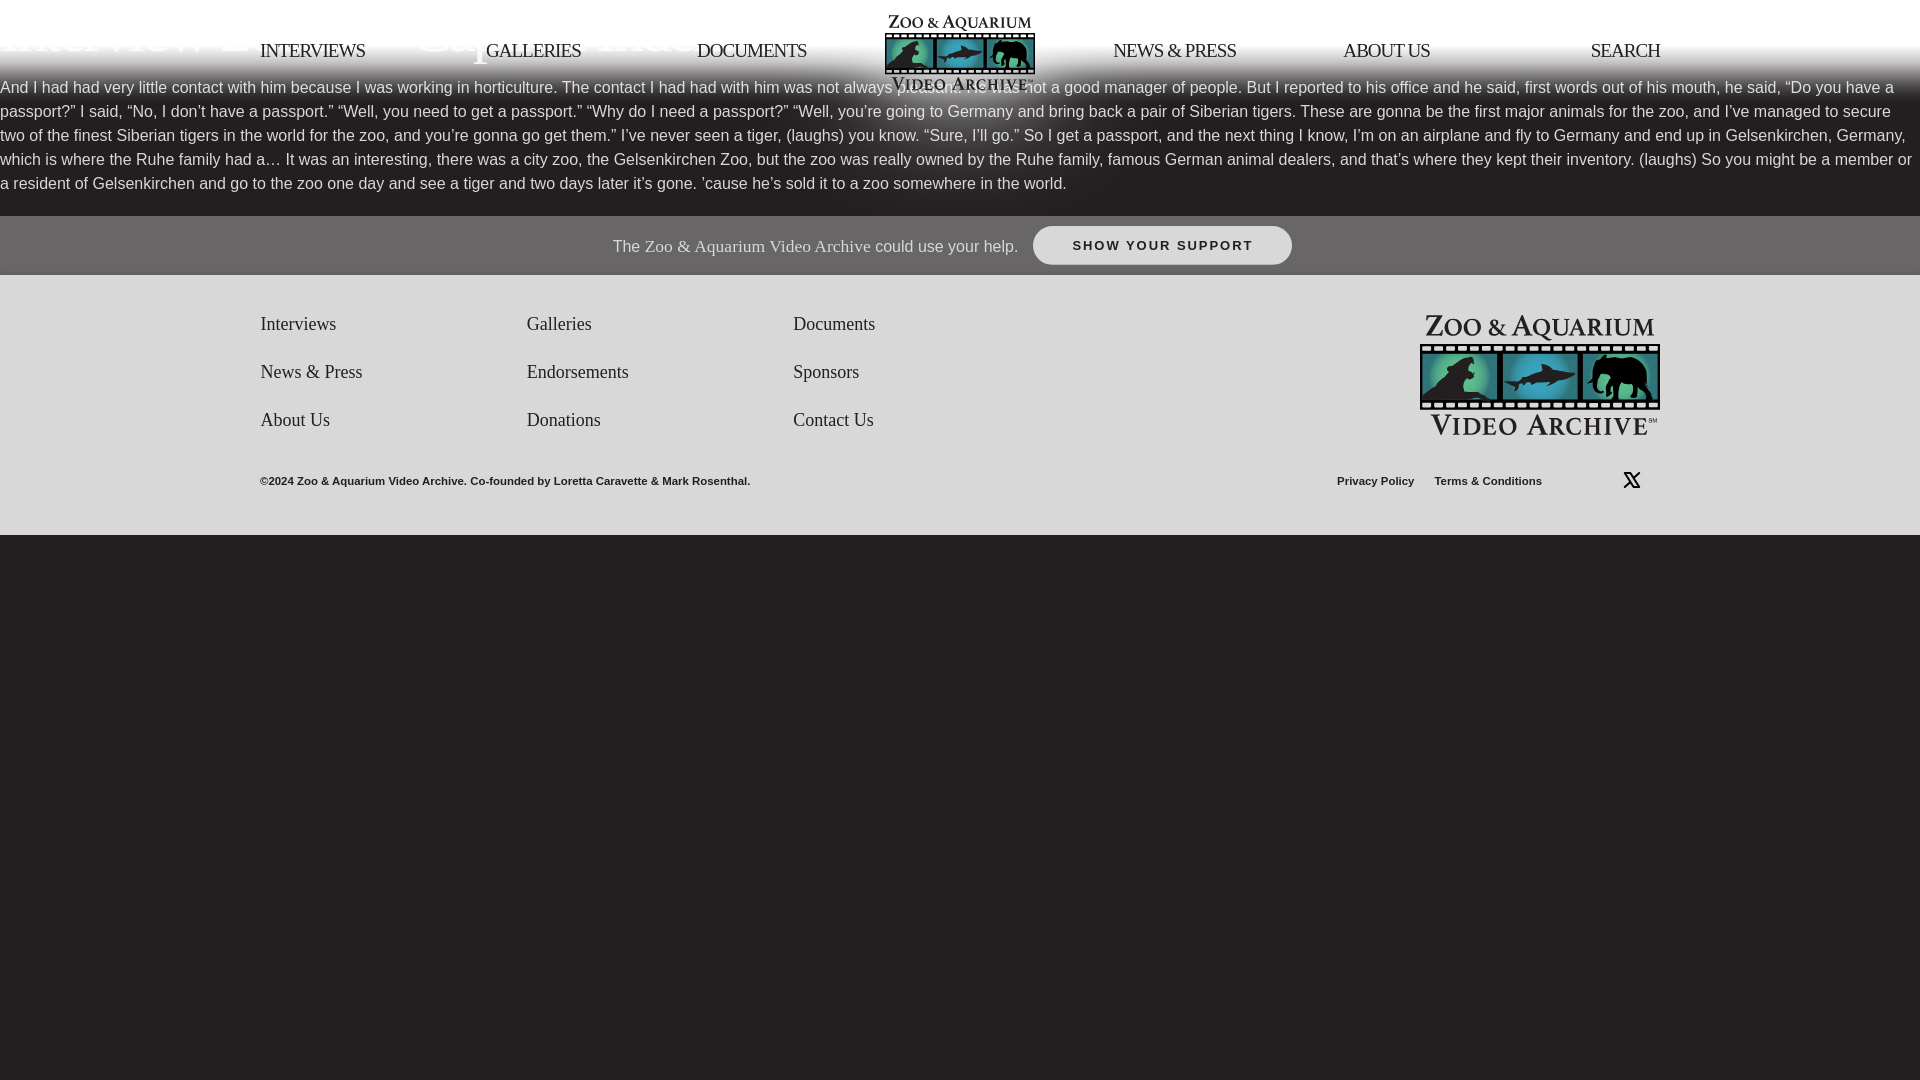  I want to click on Galleries, so click(659, 324).